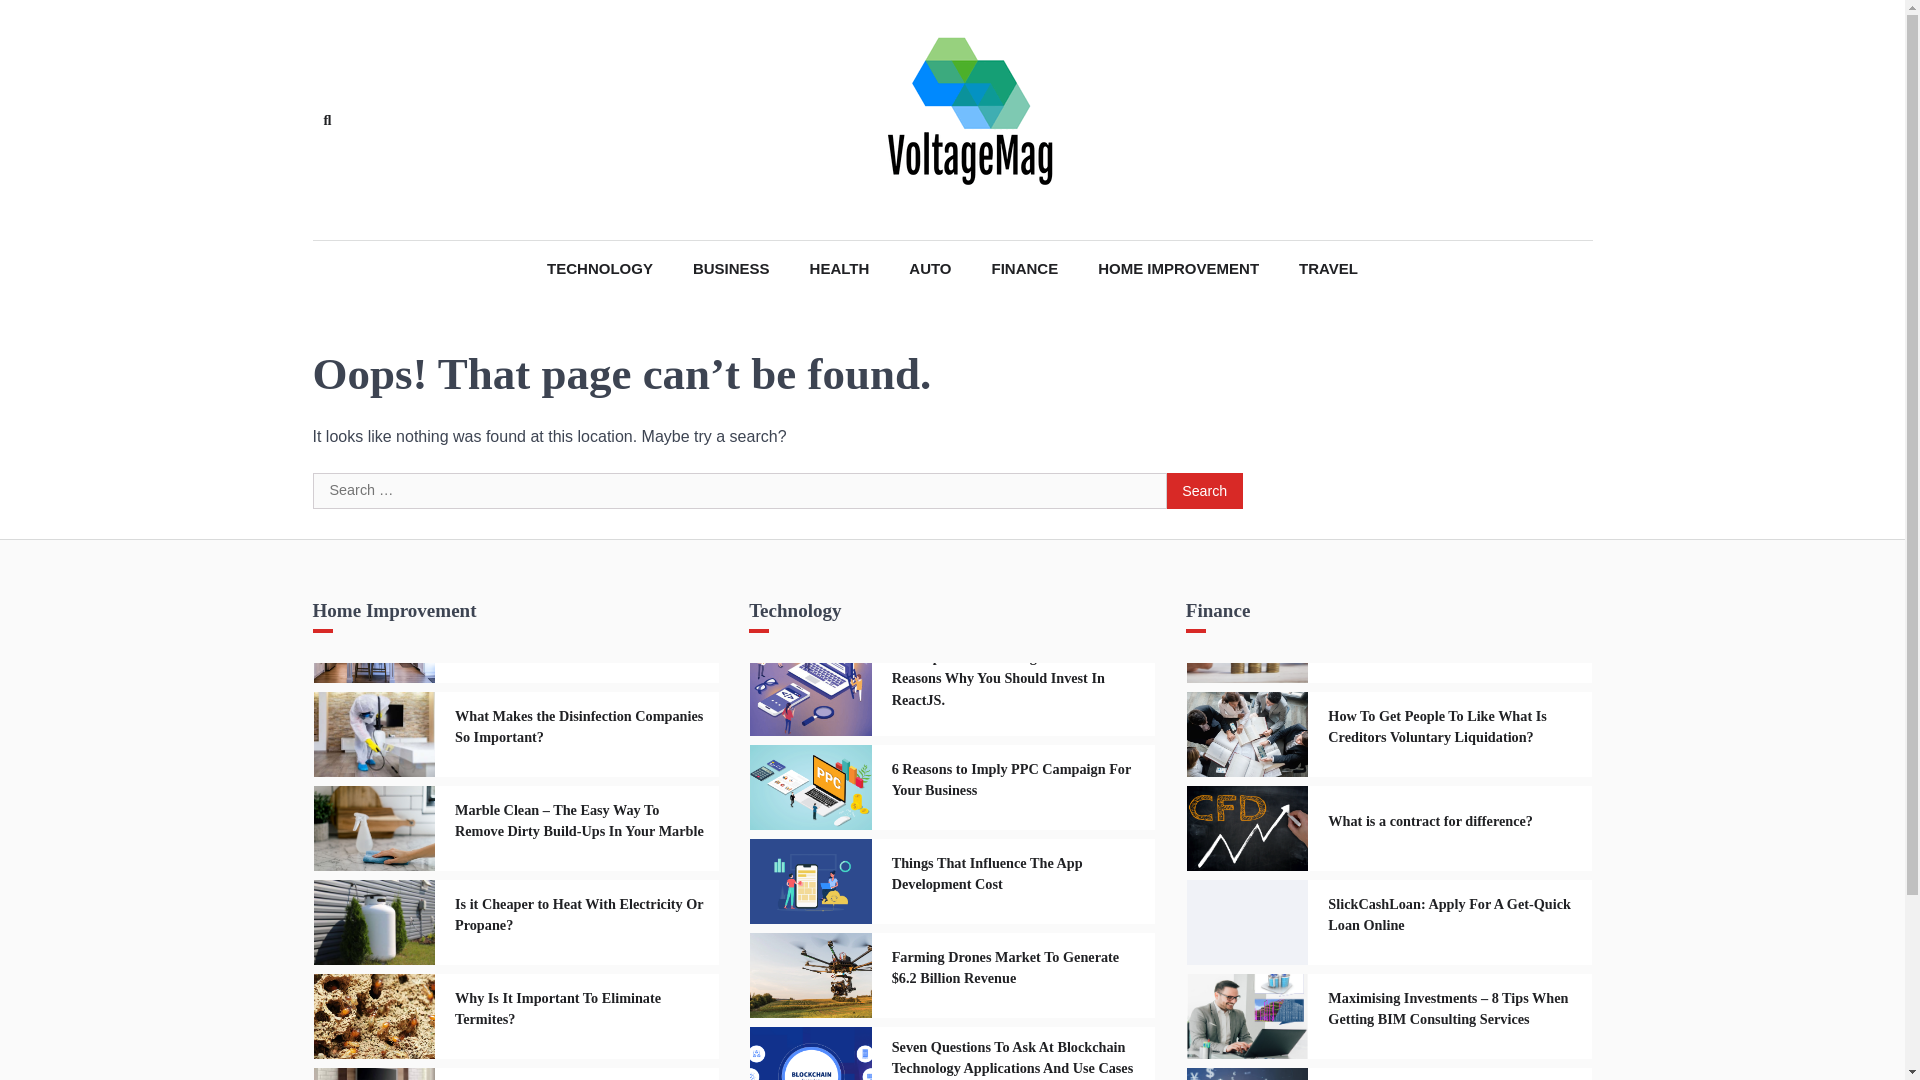 The width and height of the screenshot is (1920, 1080). What do you see at coordinates (586, 166) in the screenshot?
I see `Search` at bounding box center [586, 166].